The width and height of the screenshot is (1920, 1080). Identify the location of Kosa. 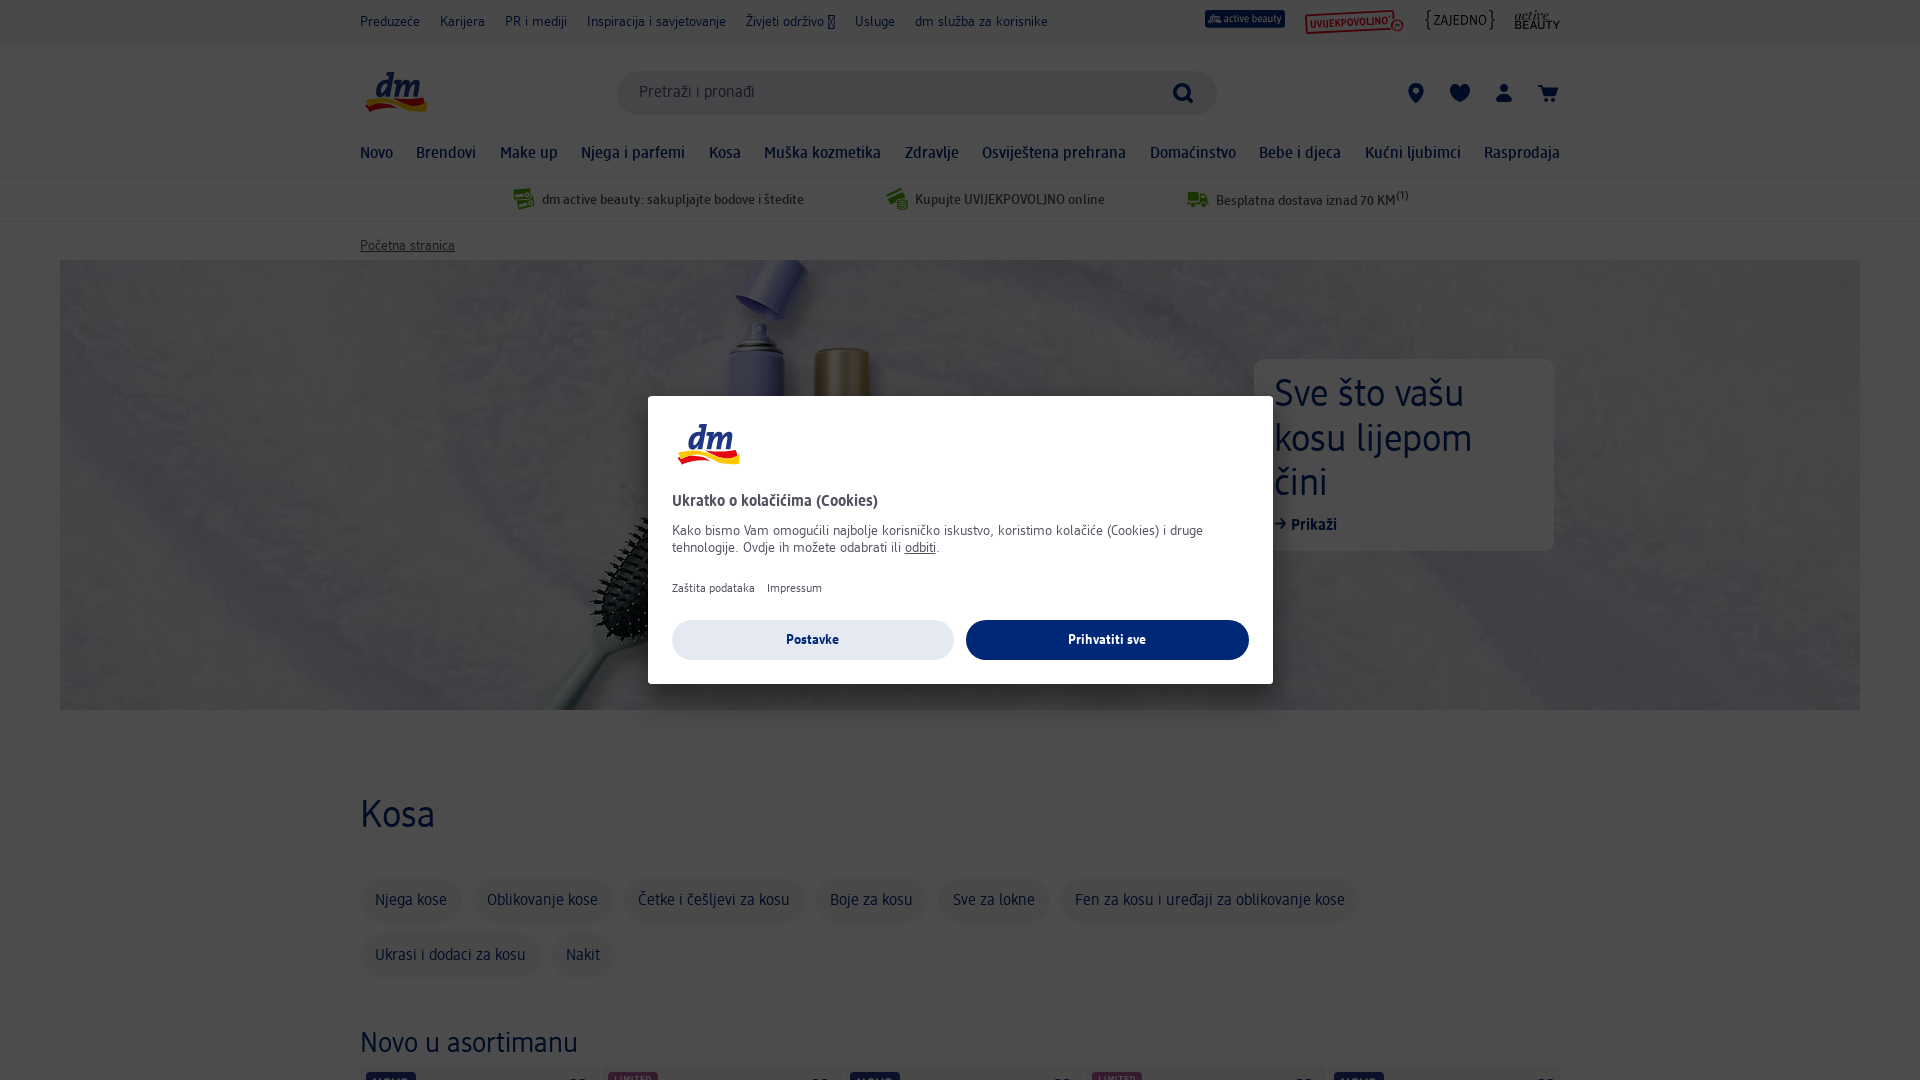
(717, 154).